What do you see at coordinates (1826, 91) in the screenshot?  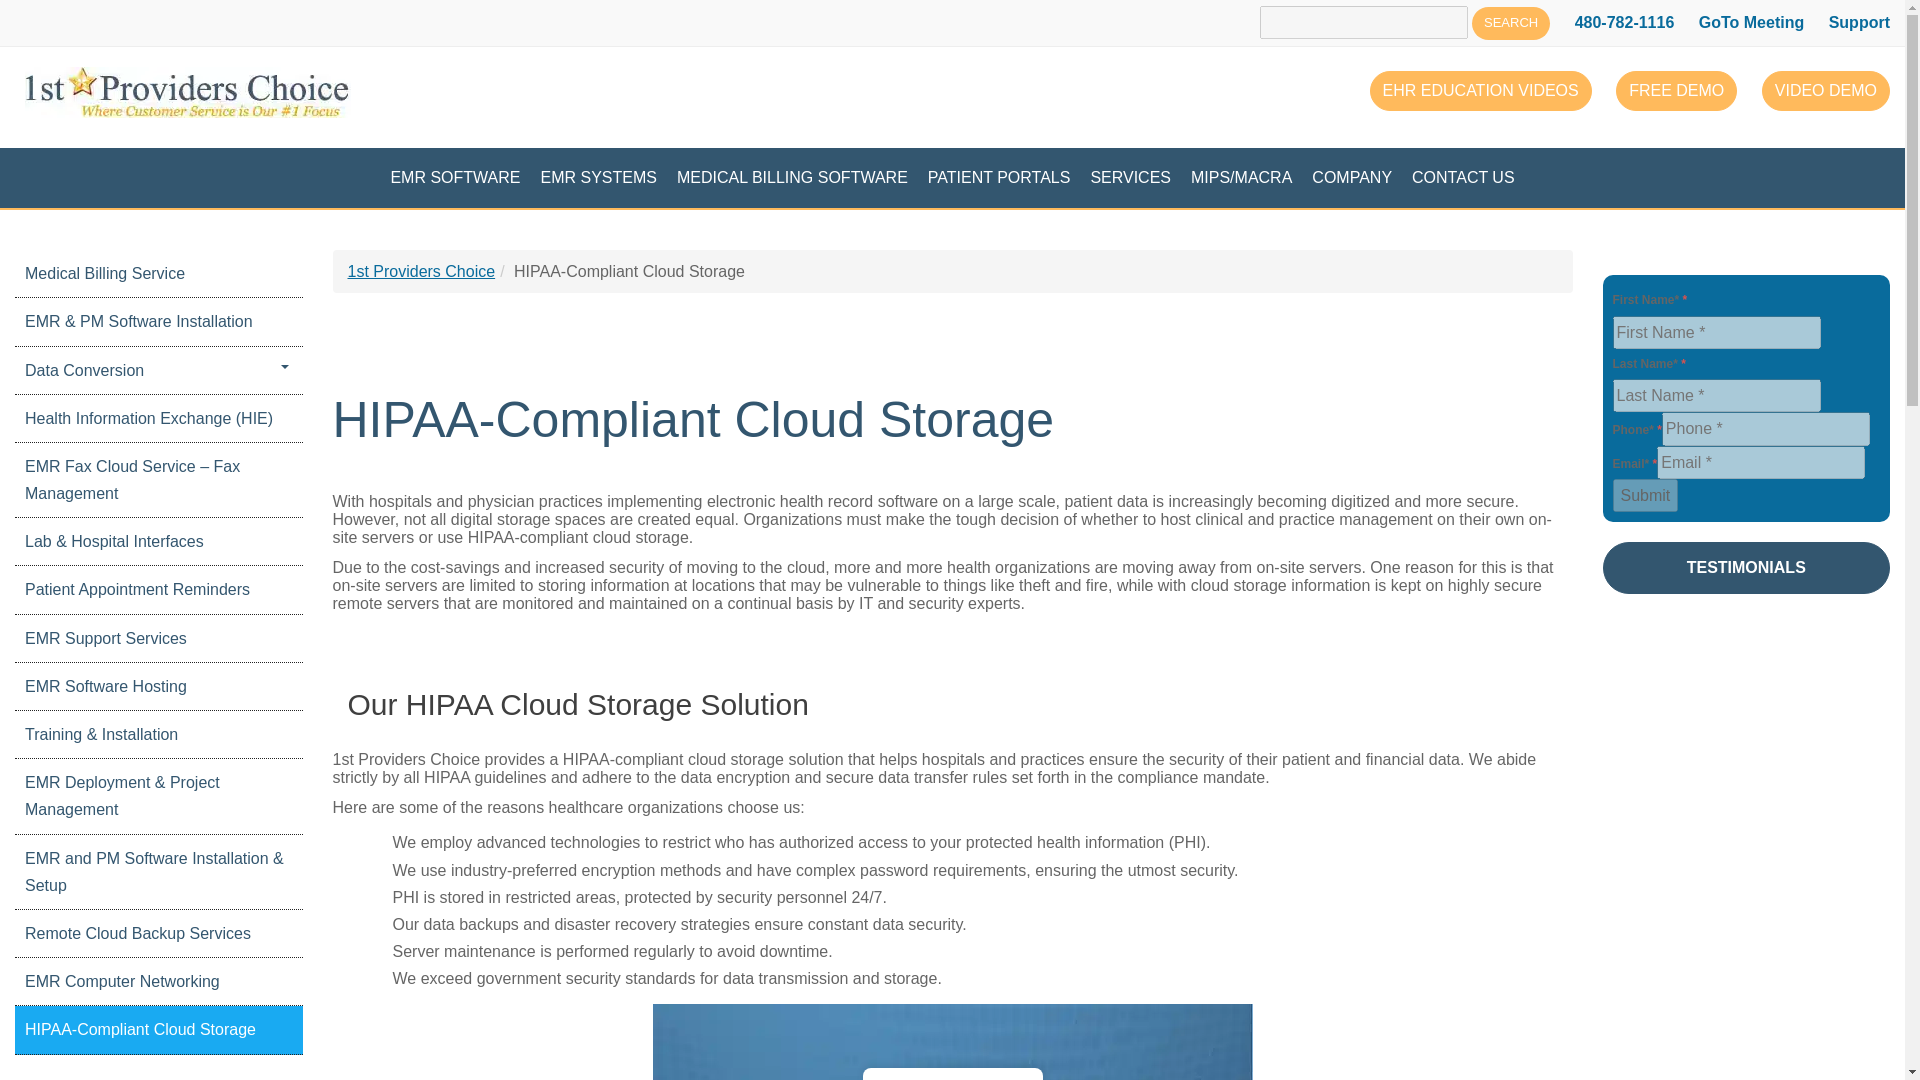 I see `VIDEO DEMO` at bounding box center [1826, 91].